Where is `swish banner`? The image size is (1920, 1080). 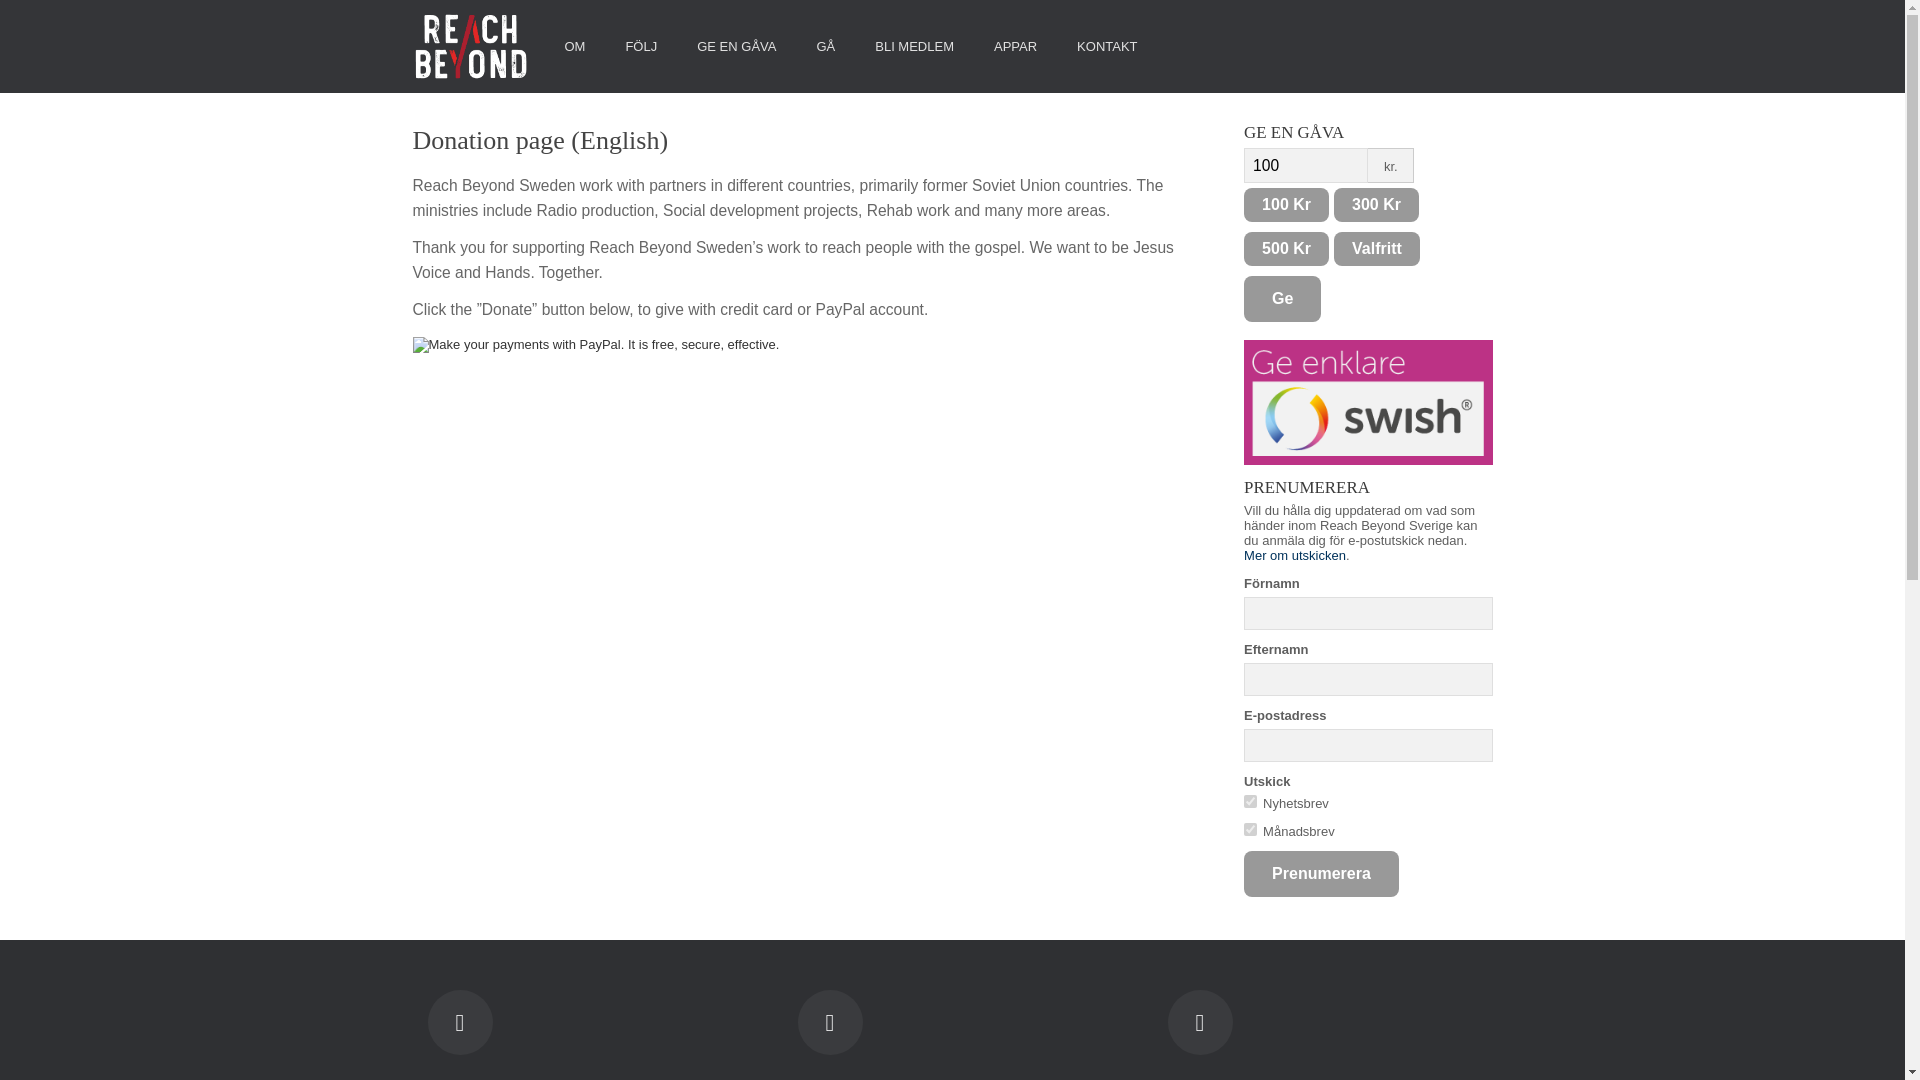
swish banner is located at coordinates (1368, 402).